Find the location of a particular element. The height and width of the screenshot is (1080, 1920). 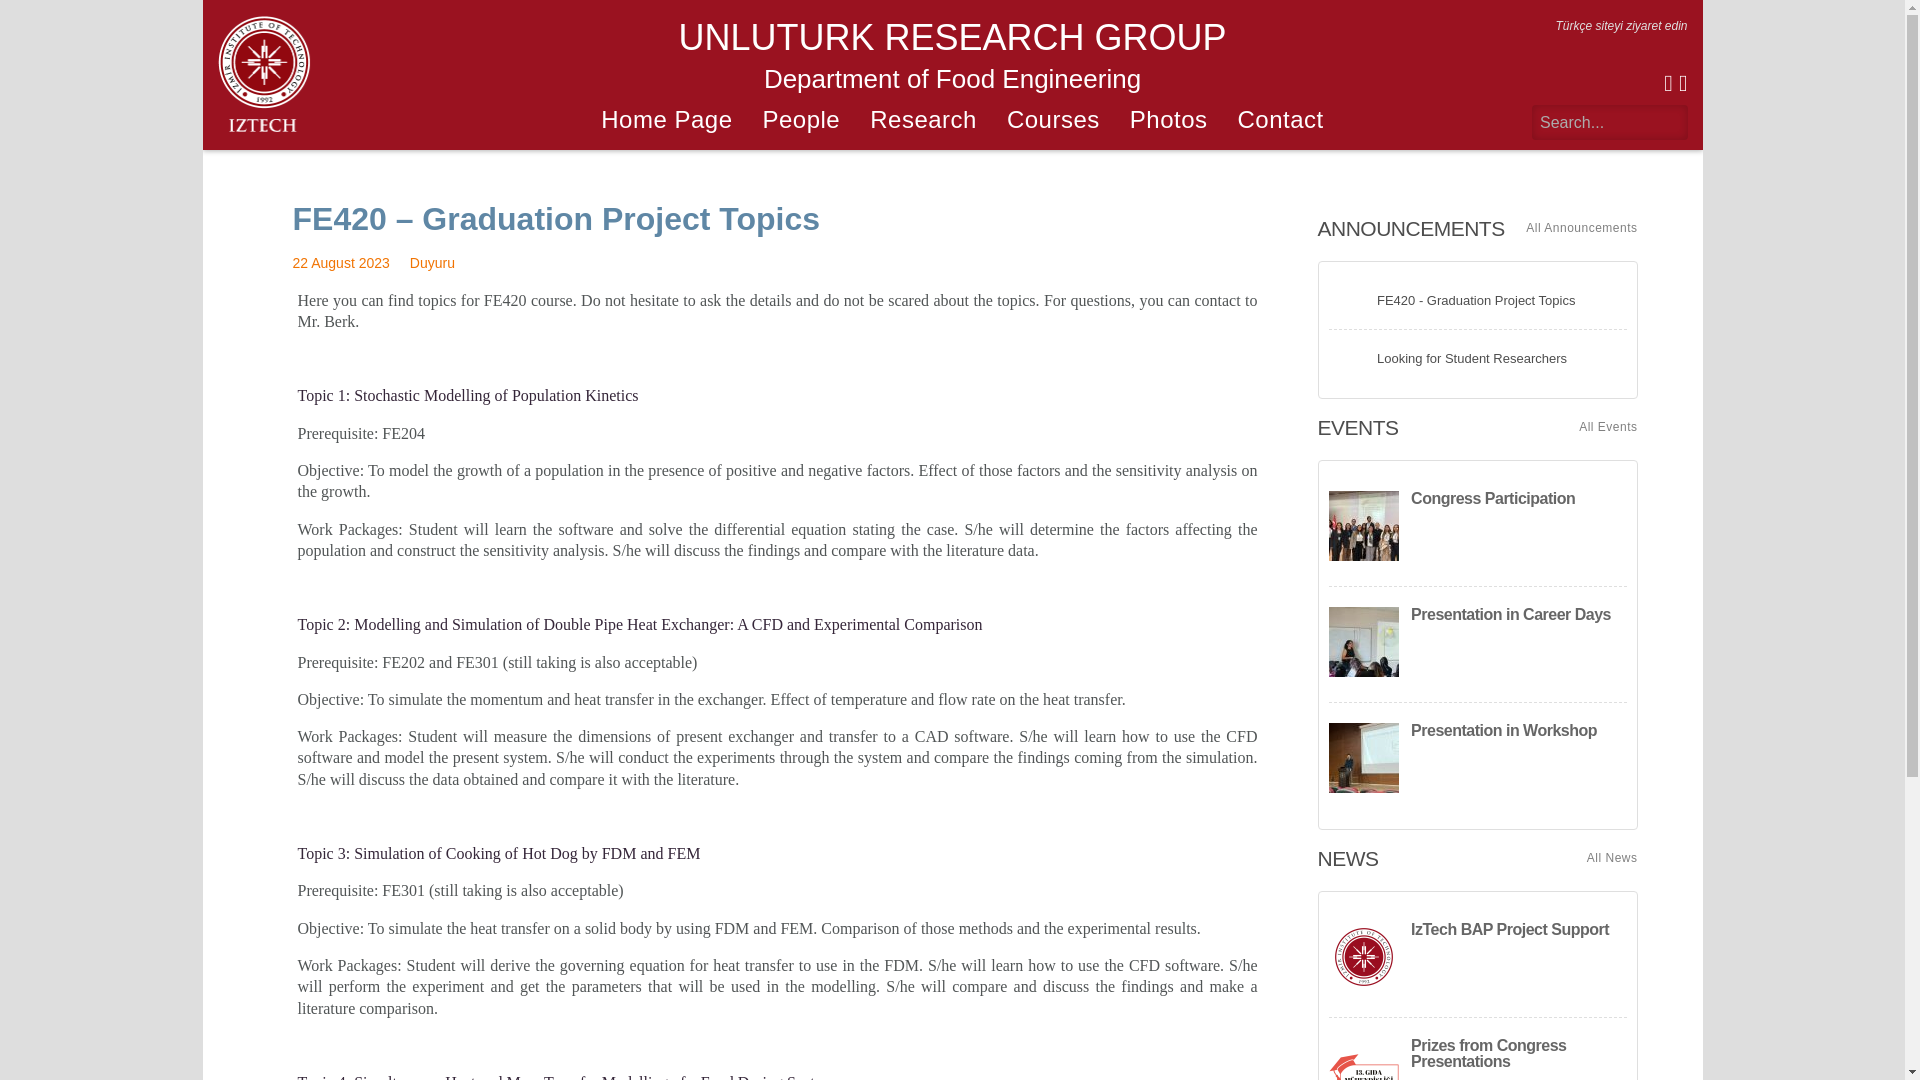

Presentation in Workshop is located at coordinates (1477, 760).